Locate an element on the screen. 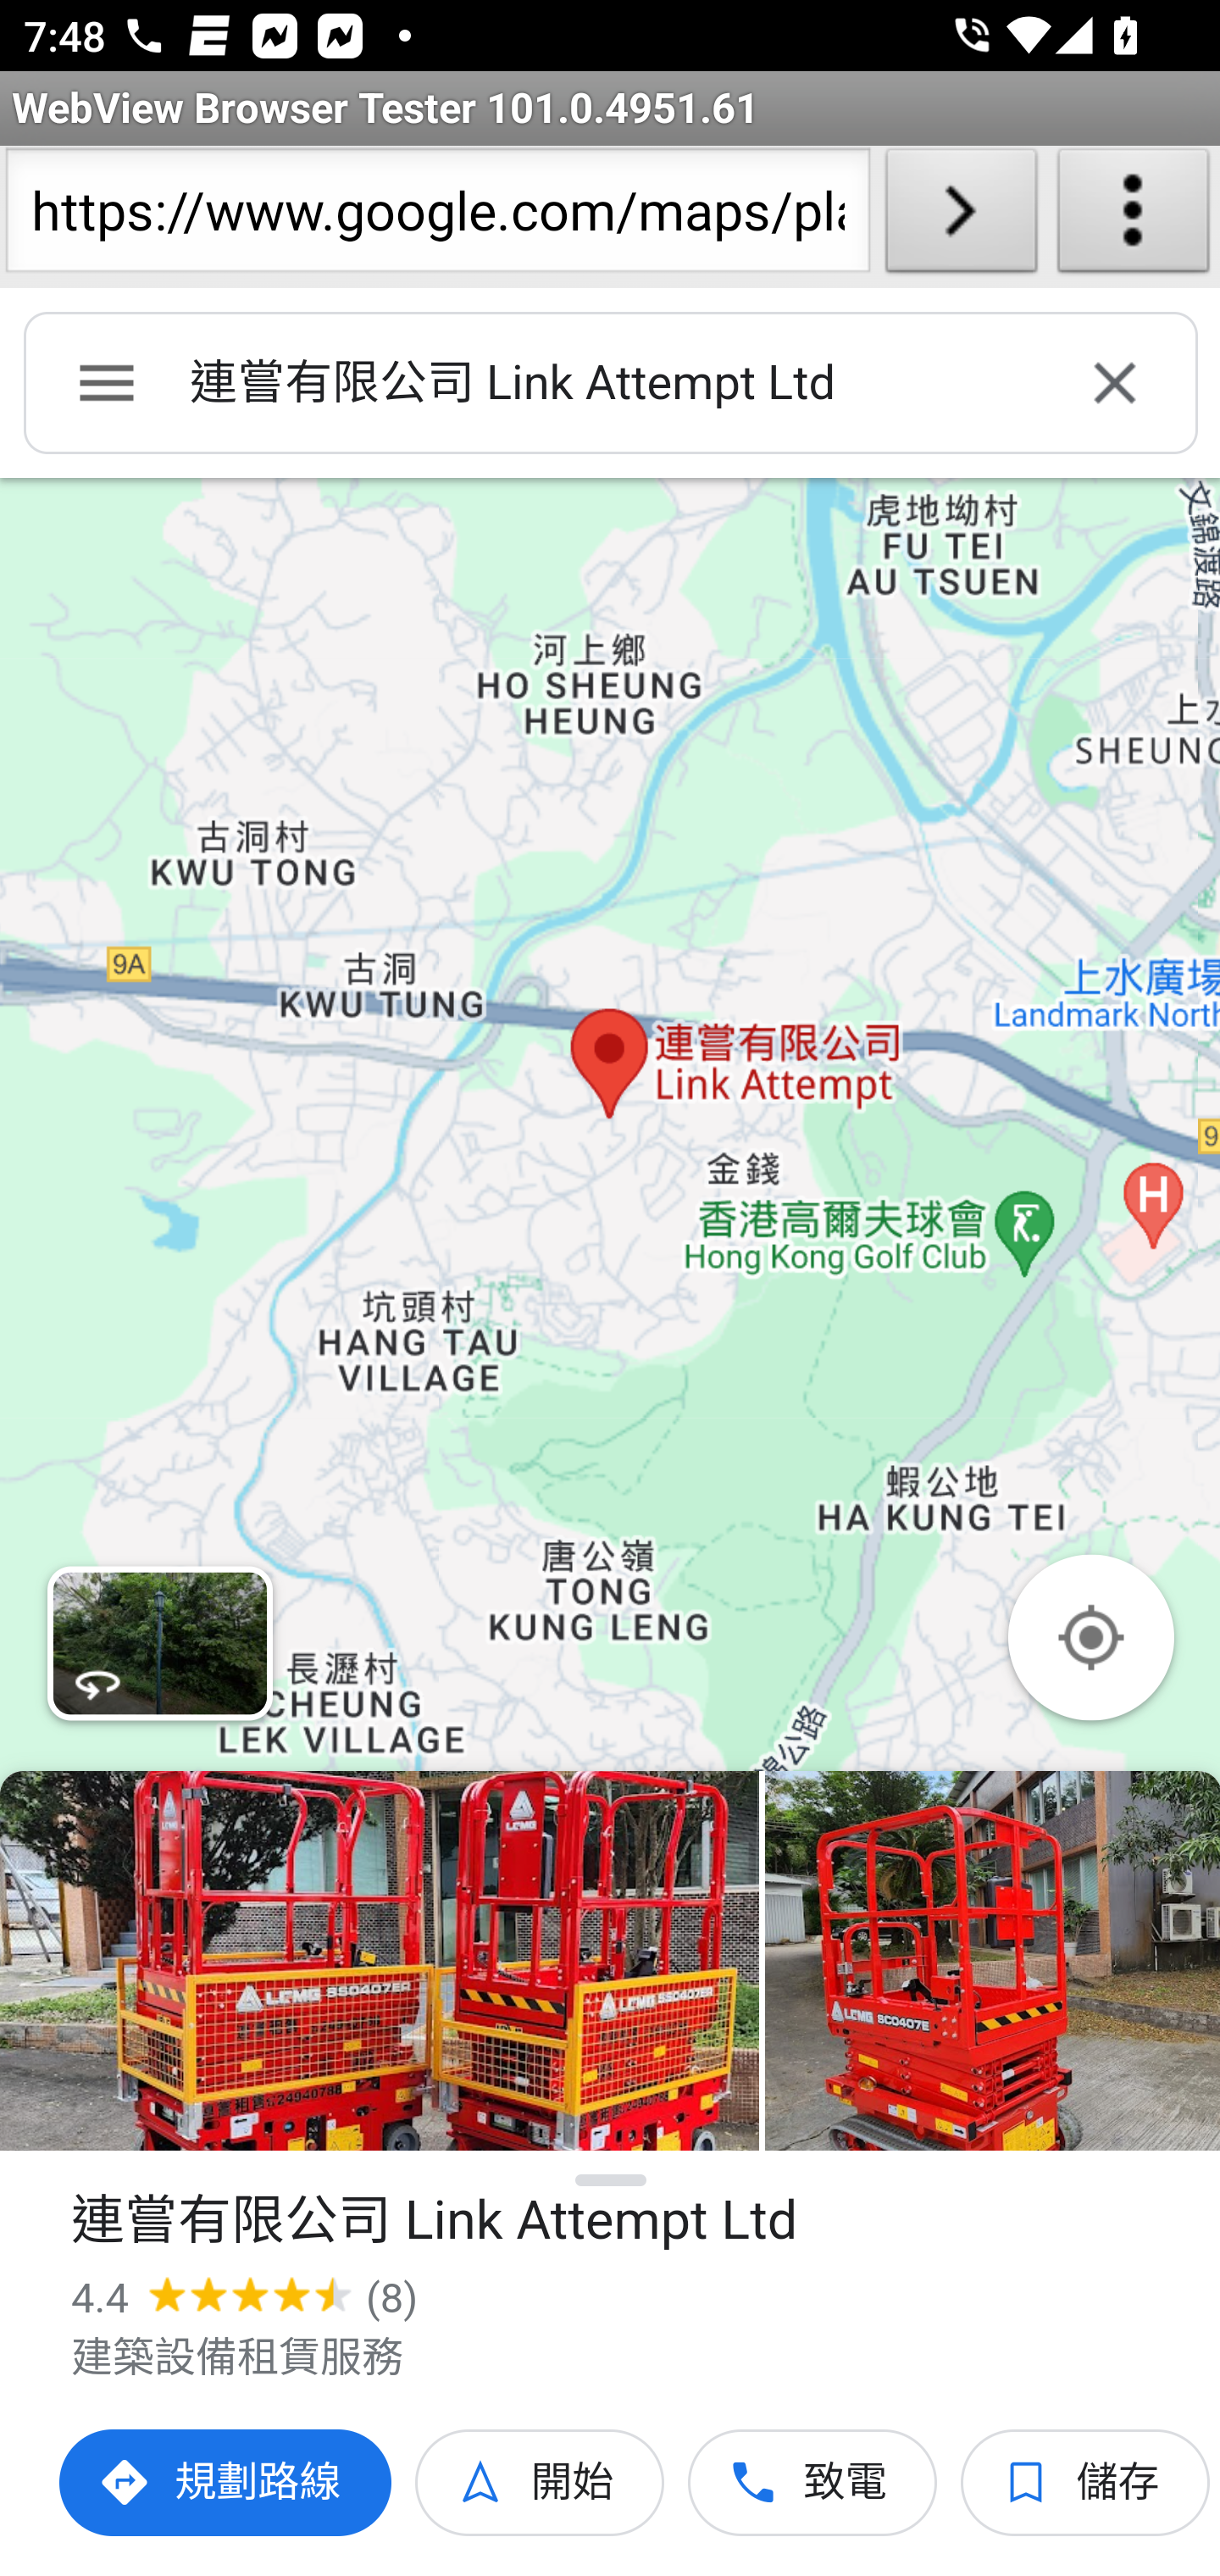  第 1 張相片 (共 9 張) is located at coordinates (380, 1961).